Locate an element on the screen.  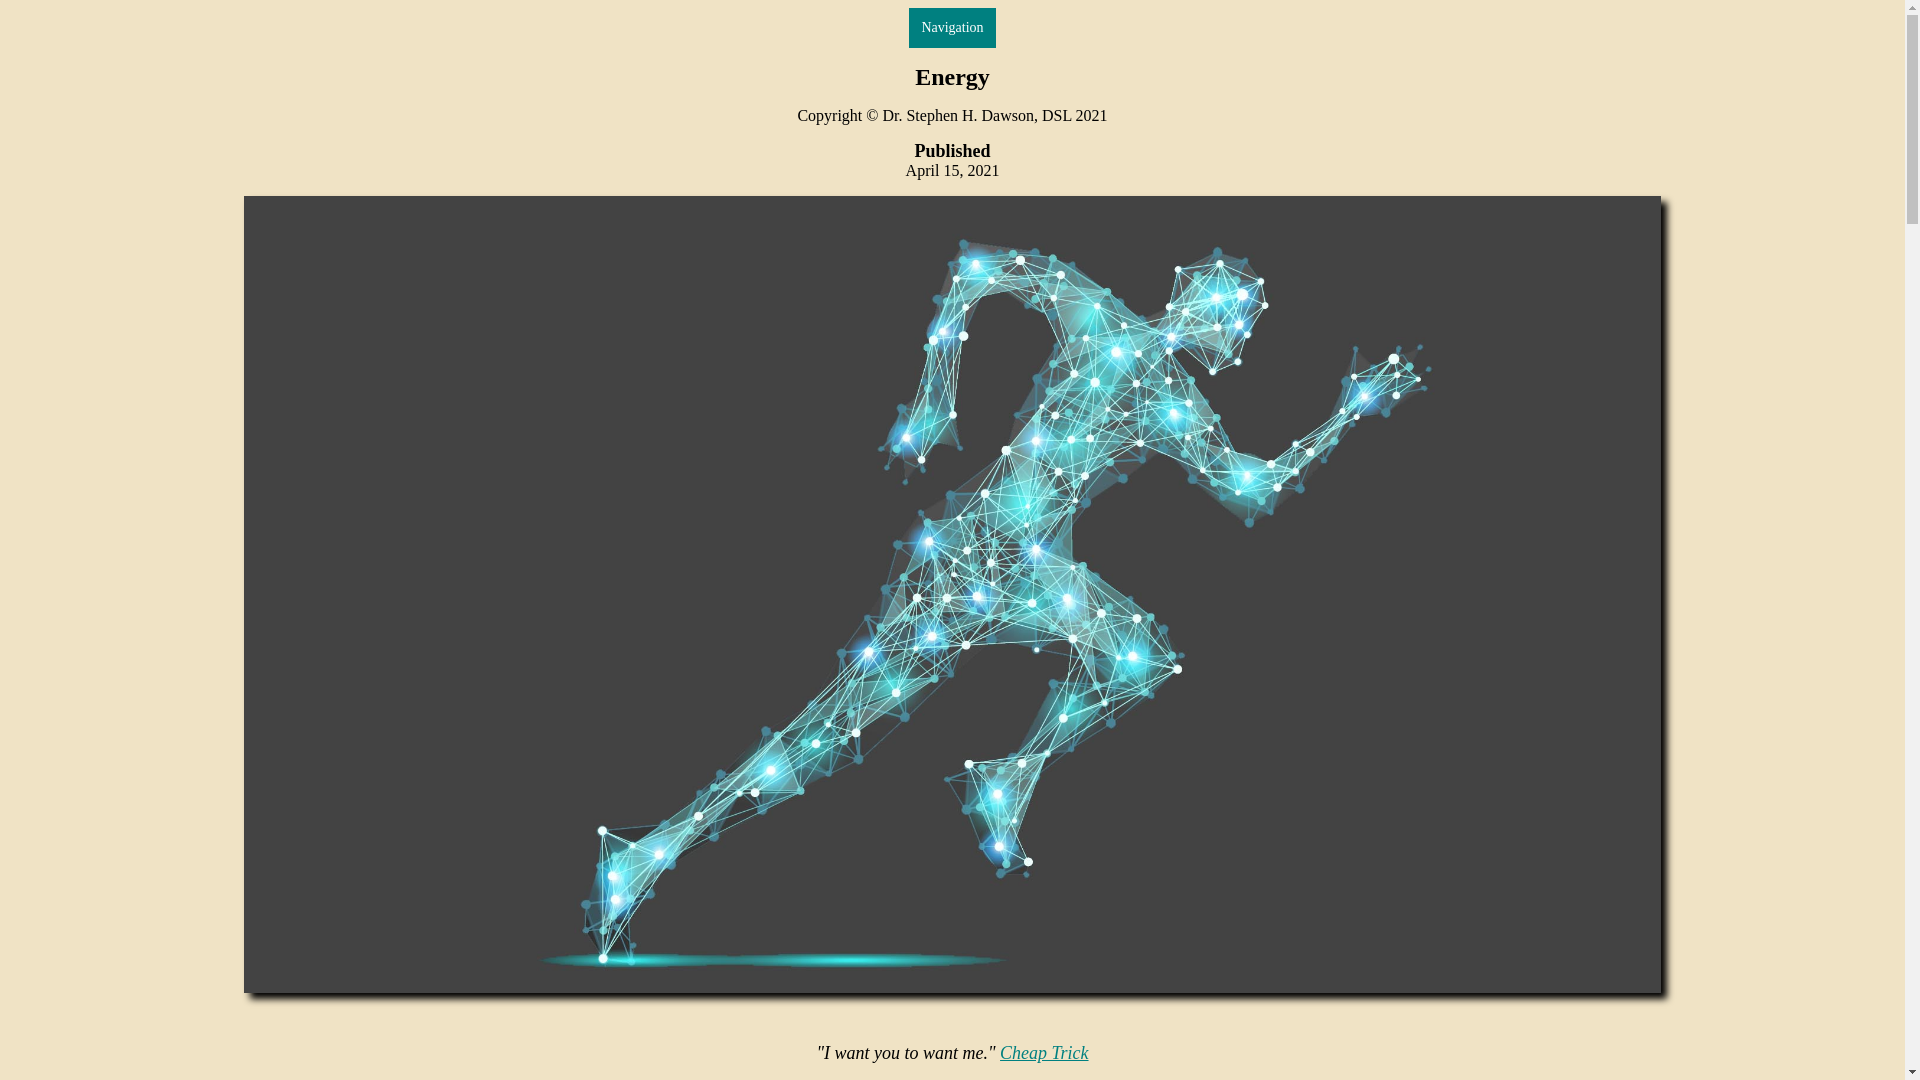
Cheap Trick is located at coordinates (1044, 1052).